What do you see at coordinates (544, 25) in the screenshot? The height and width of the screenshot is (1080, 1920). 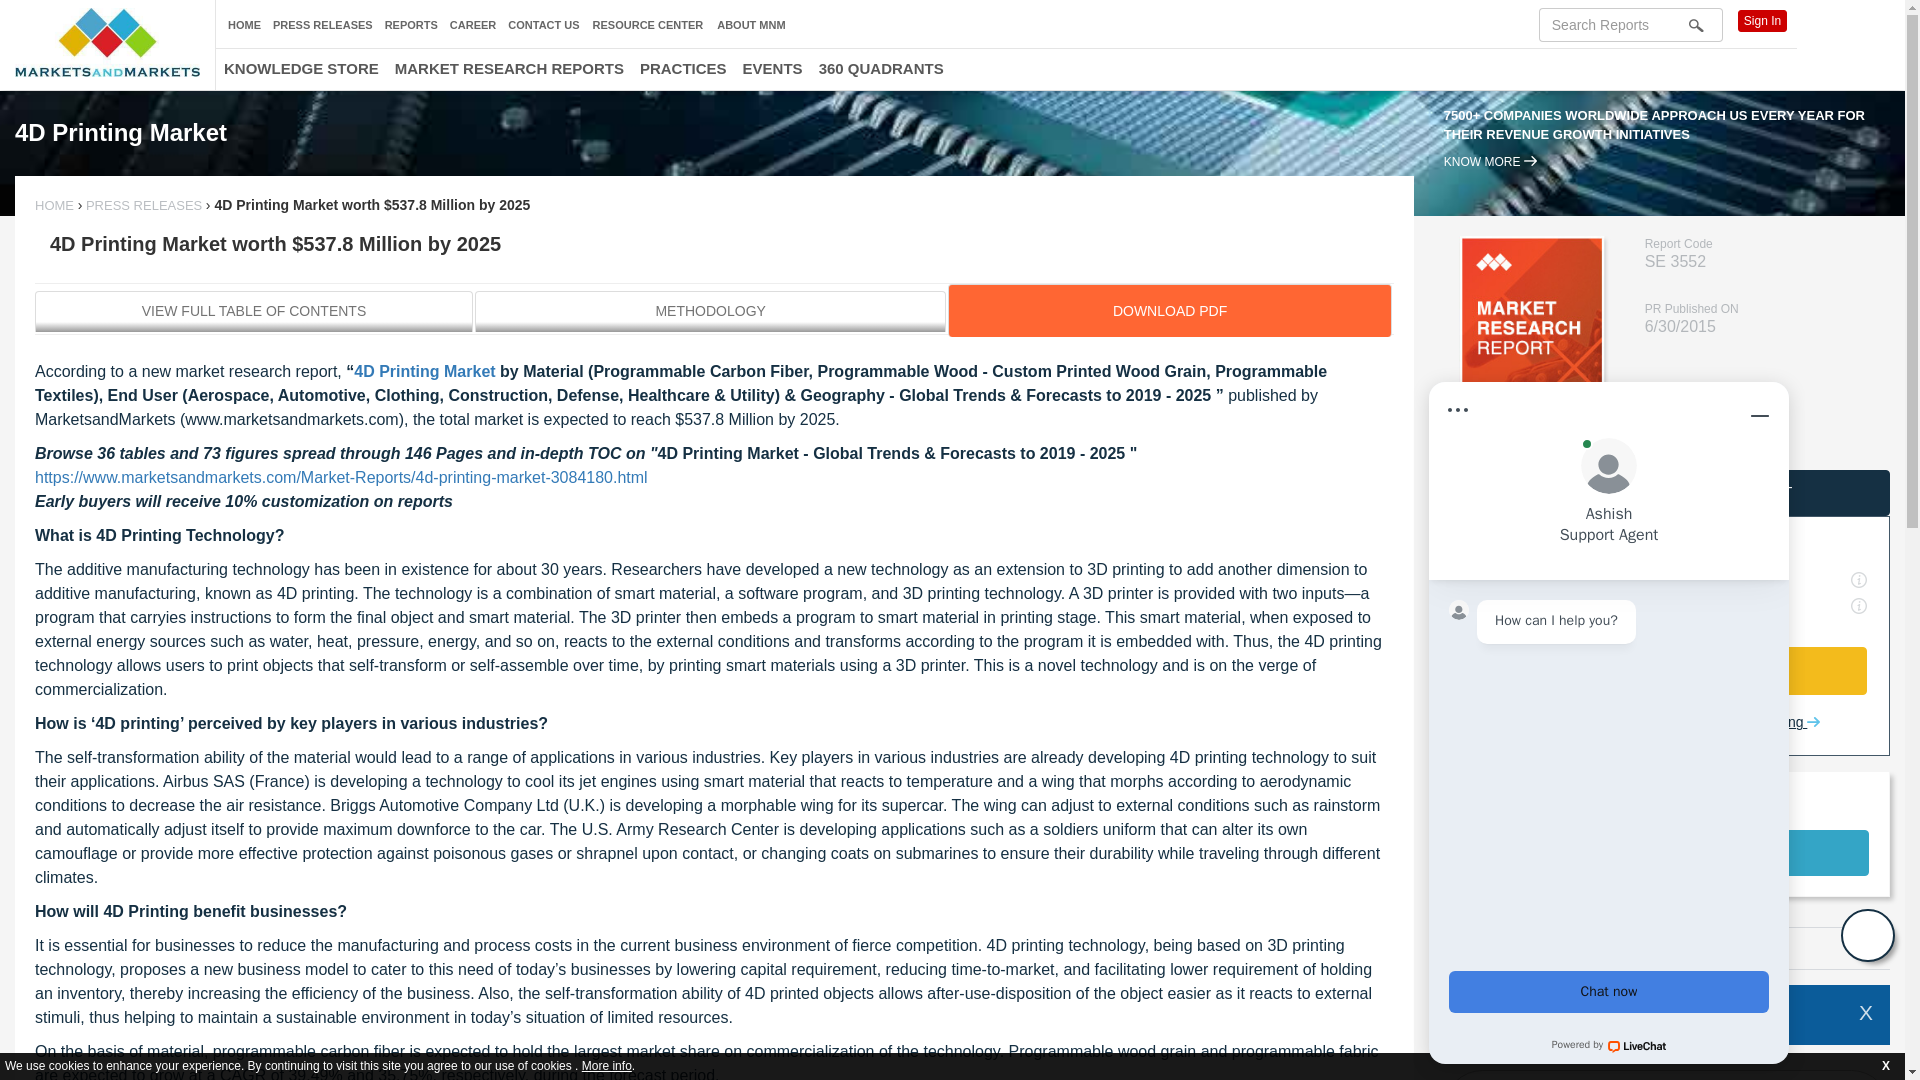 I see `CONTACT US` at bounding box center [544, 25].